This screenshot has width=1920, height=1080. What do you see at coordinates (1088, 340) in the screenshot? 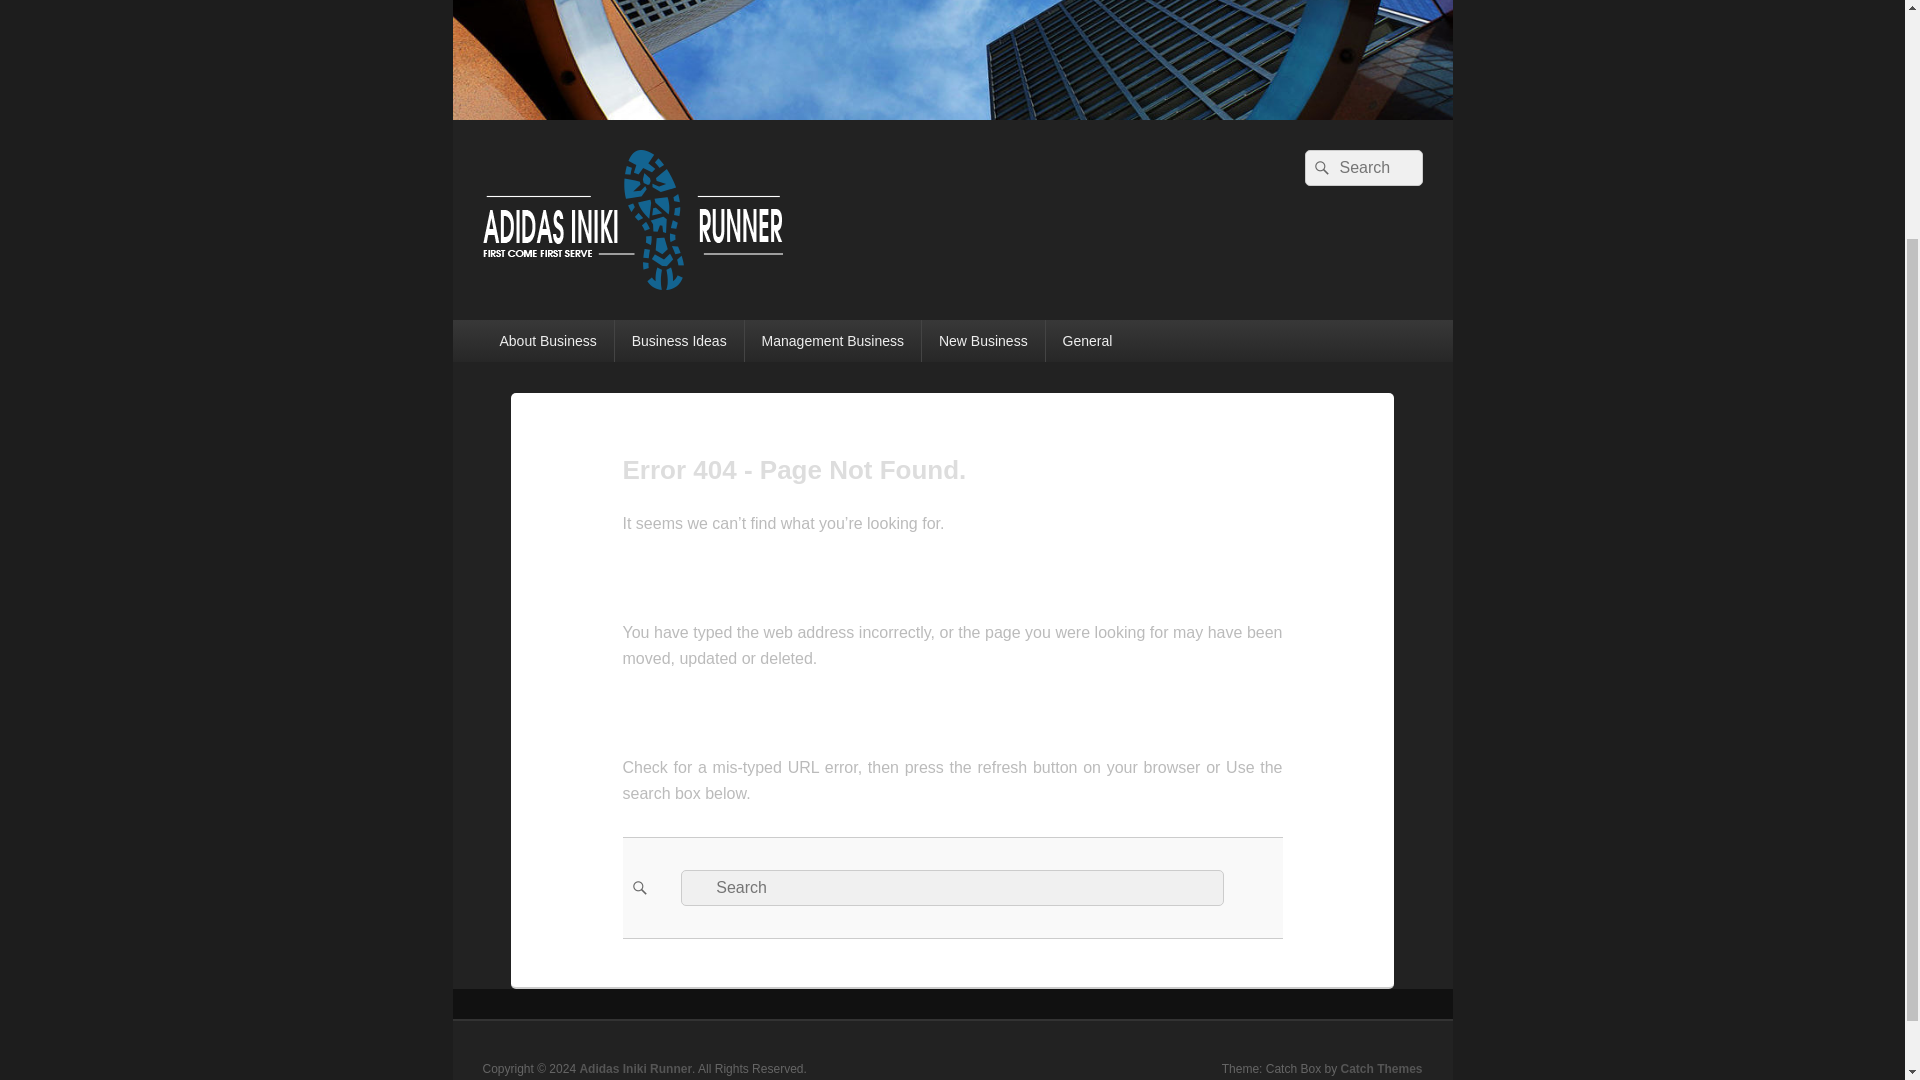
I see `General` at bounding box center [1088, 340].